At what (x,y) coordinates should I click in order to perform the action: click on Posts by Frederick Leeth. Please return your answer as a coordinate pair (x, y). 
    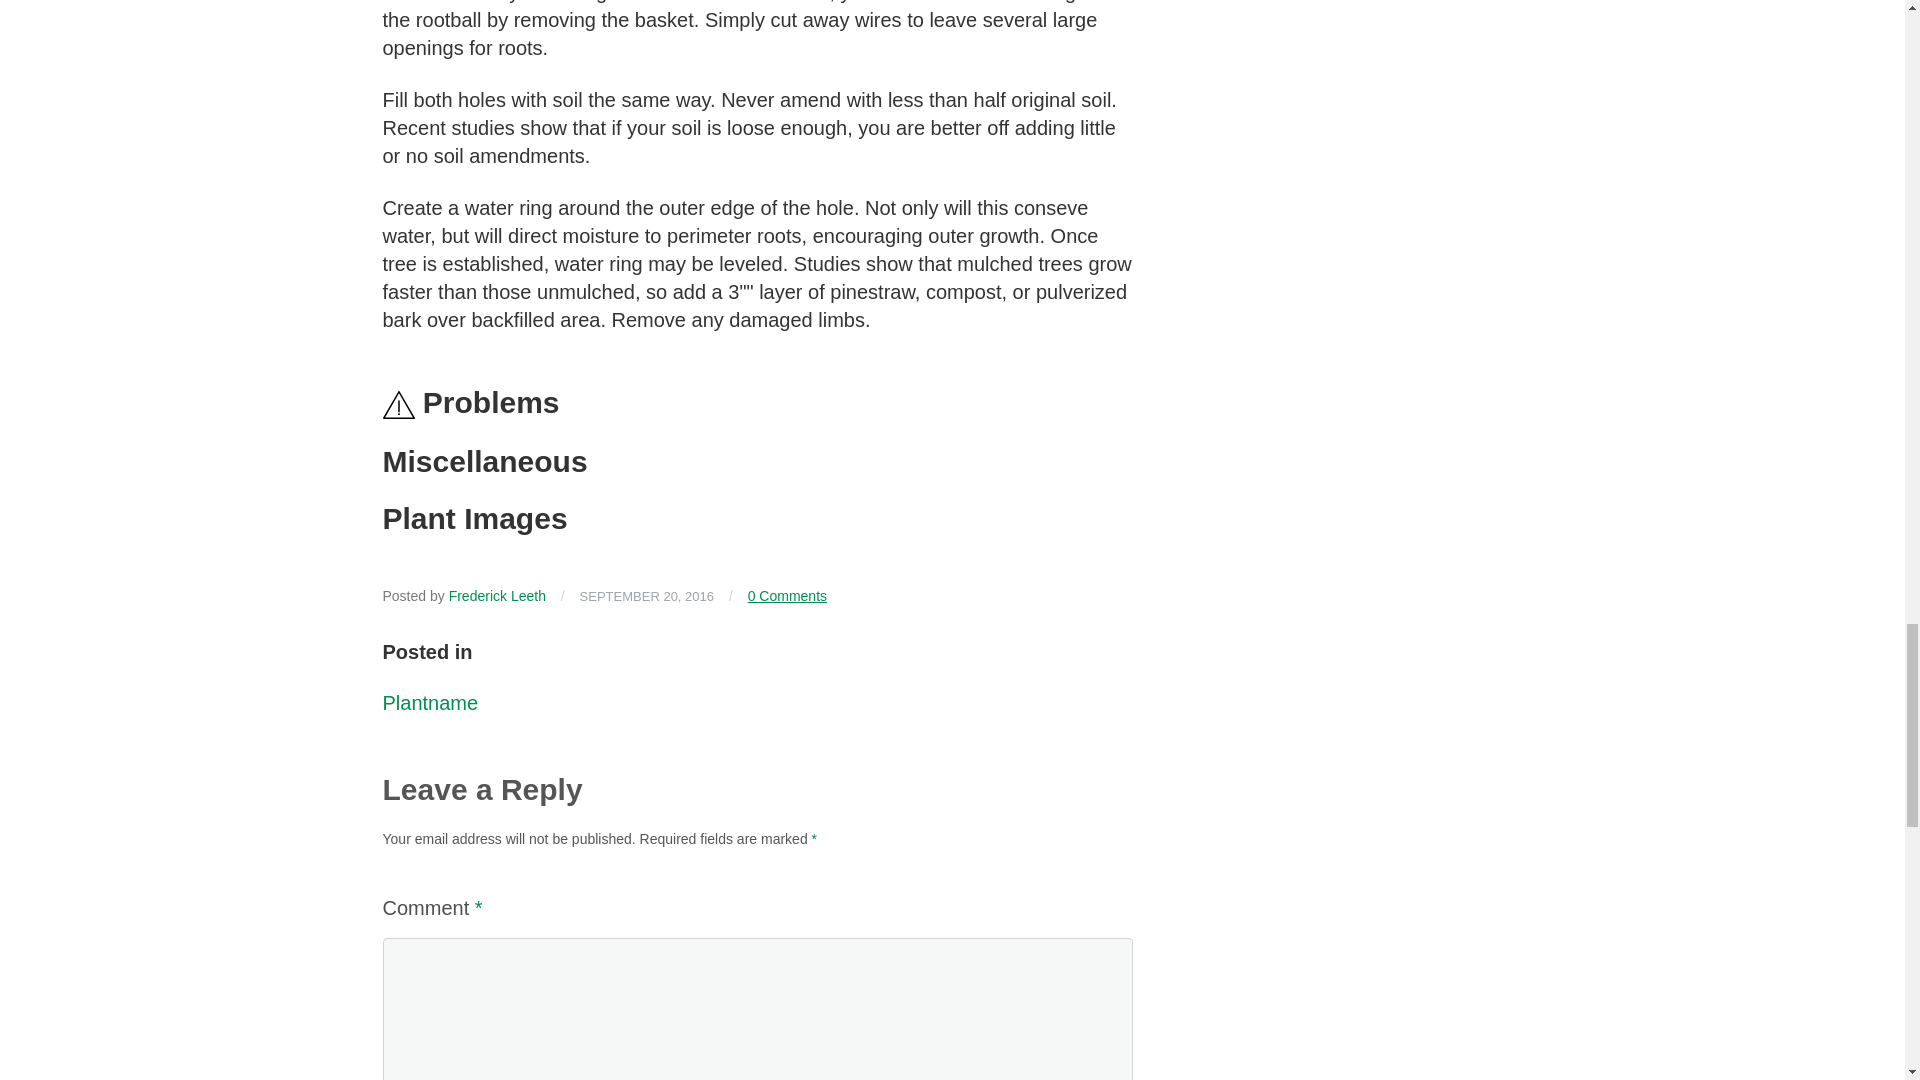
    Looking at the image, I should click on (497, 595).